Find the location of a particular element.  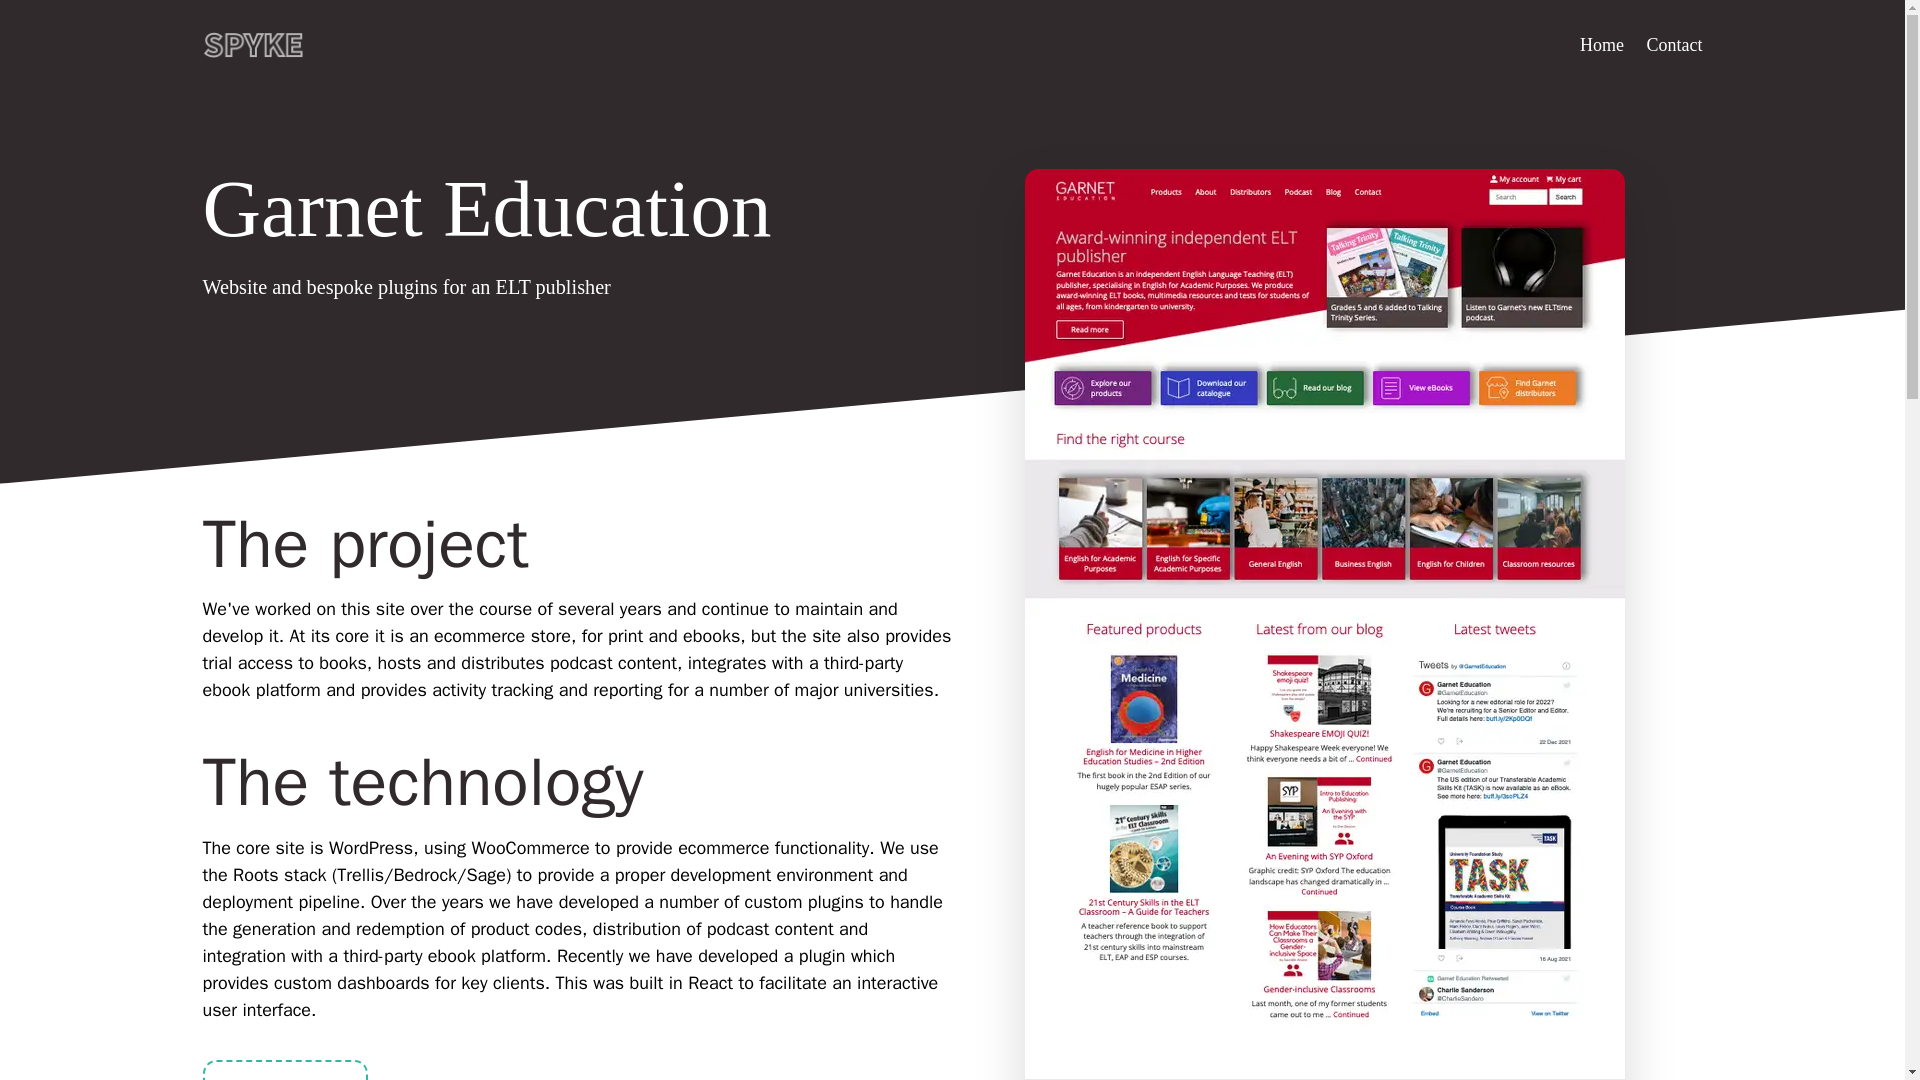

Home is located at coordinates (1602, 46).